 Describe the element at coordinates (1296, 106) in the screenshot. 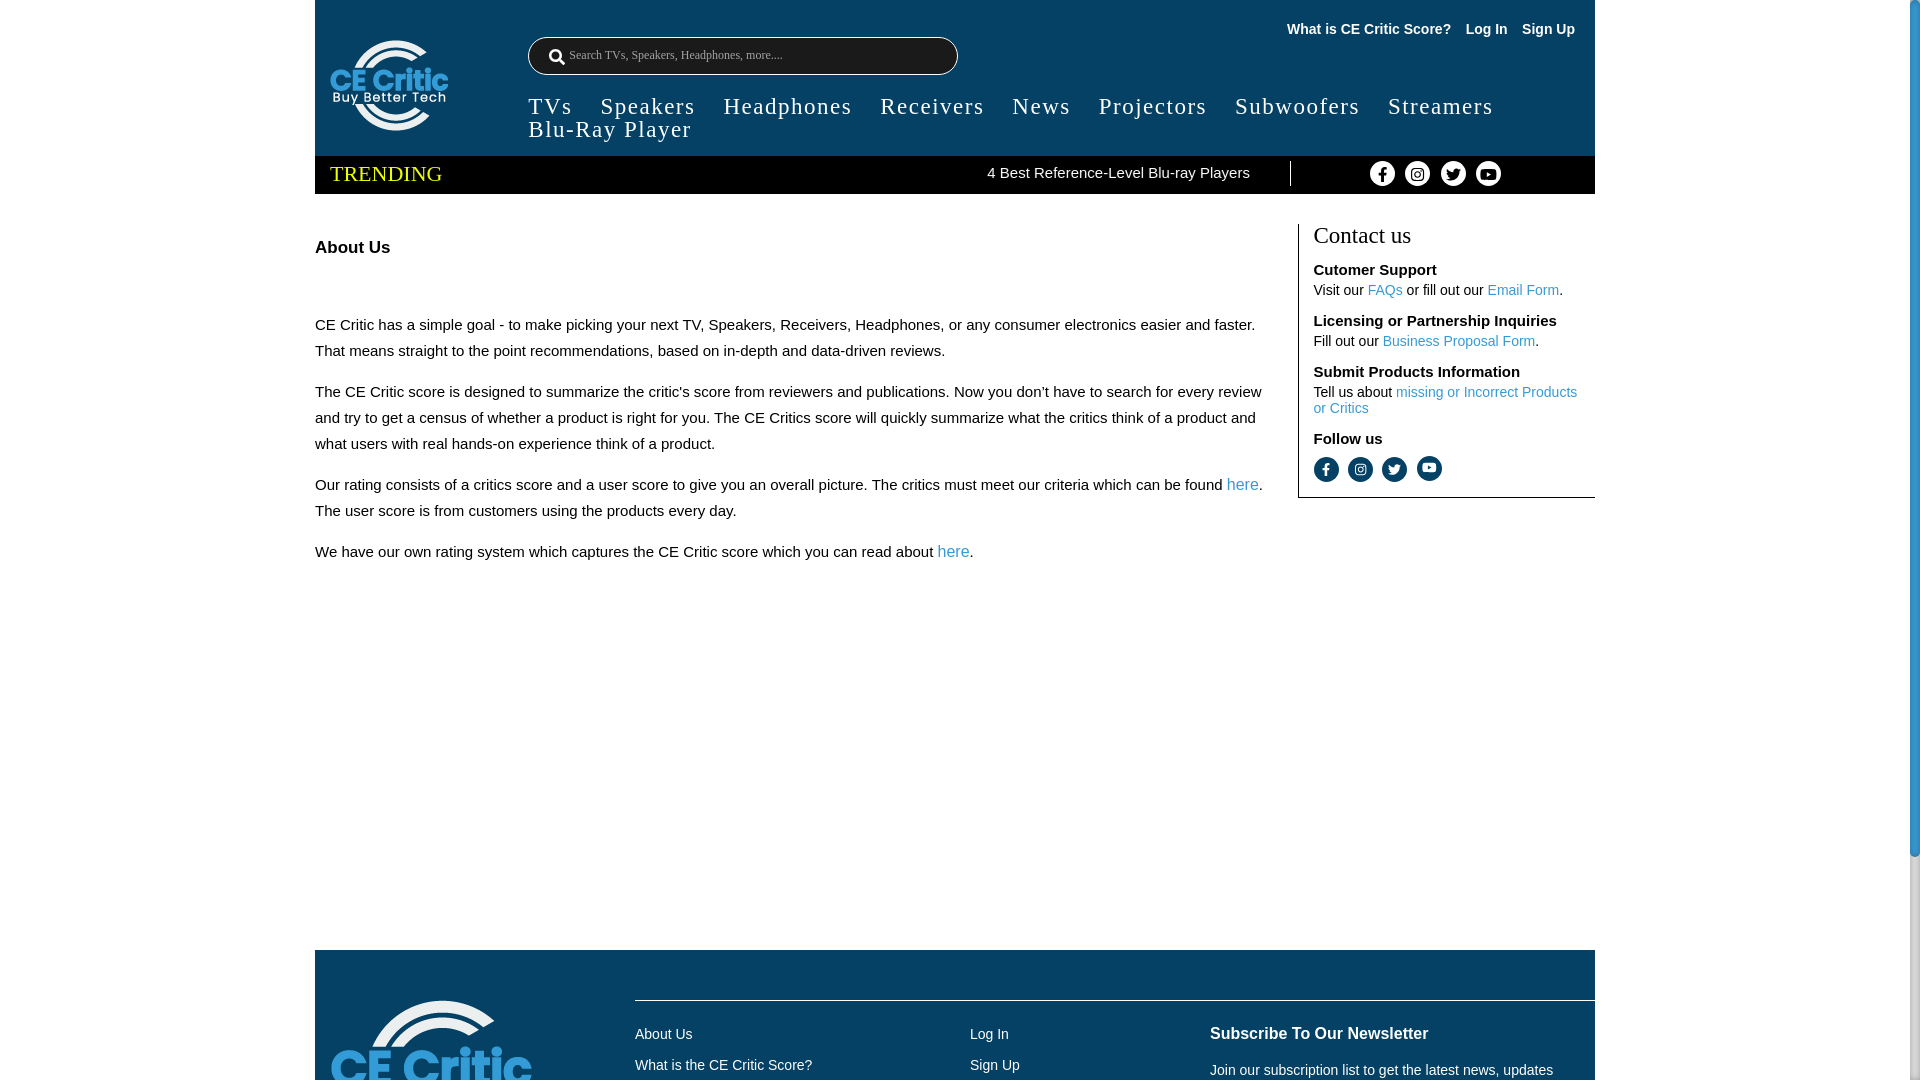

I see `Subwoofers` at that location.